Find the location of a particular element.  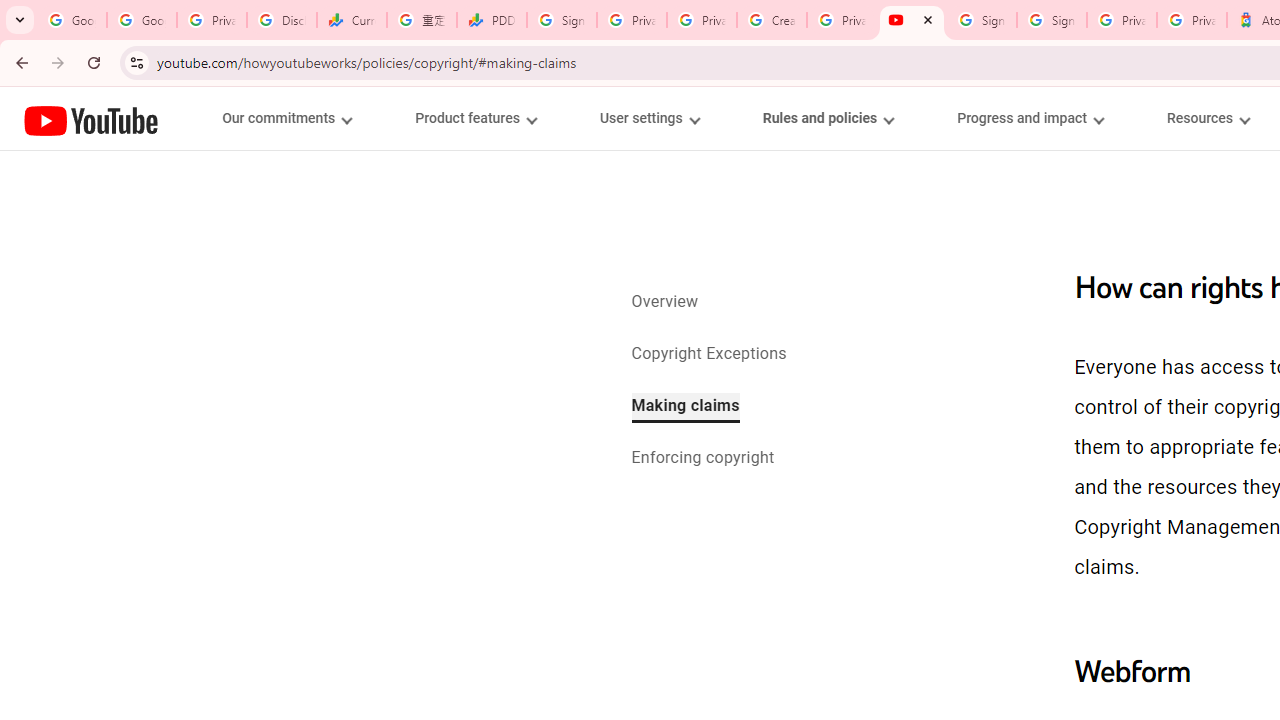

How YouTube Works is located at coordinates (91, 118).